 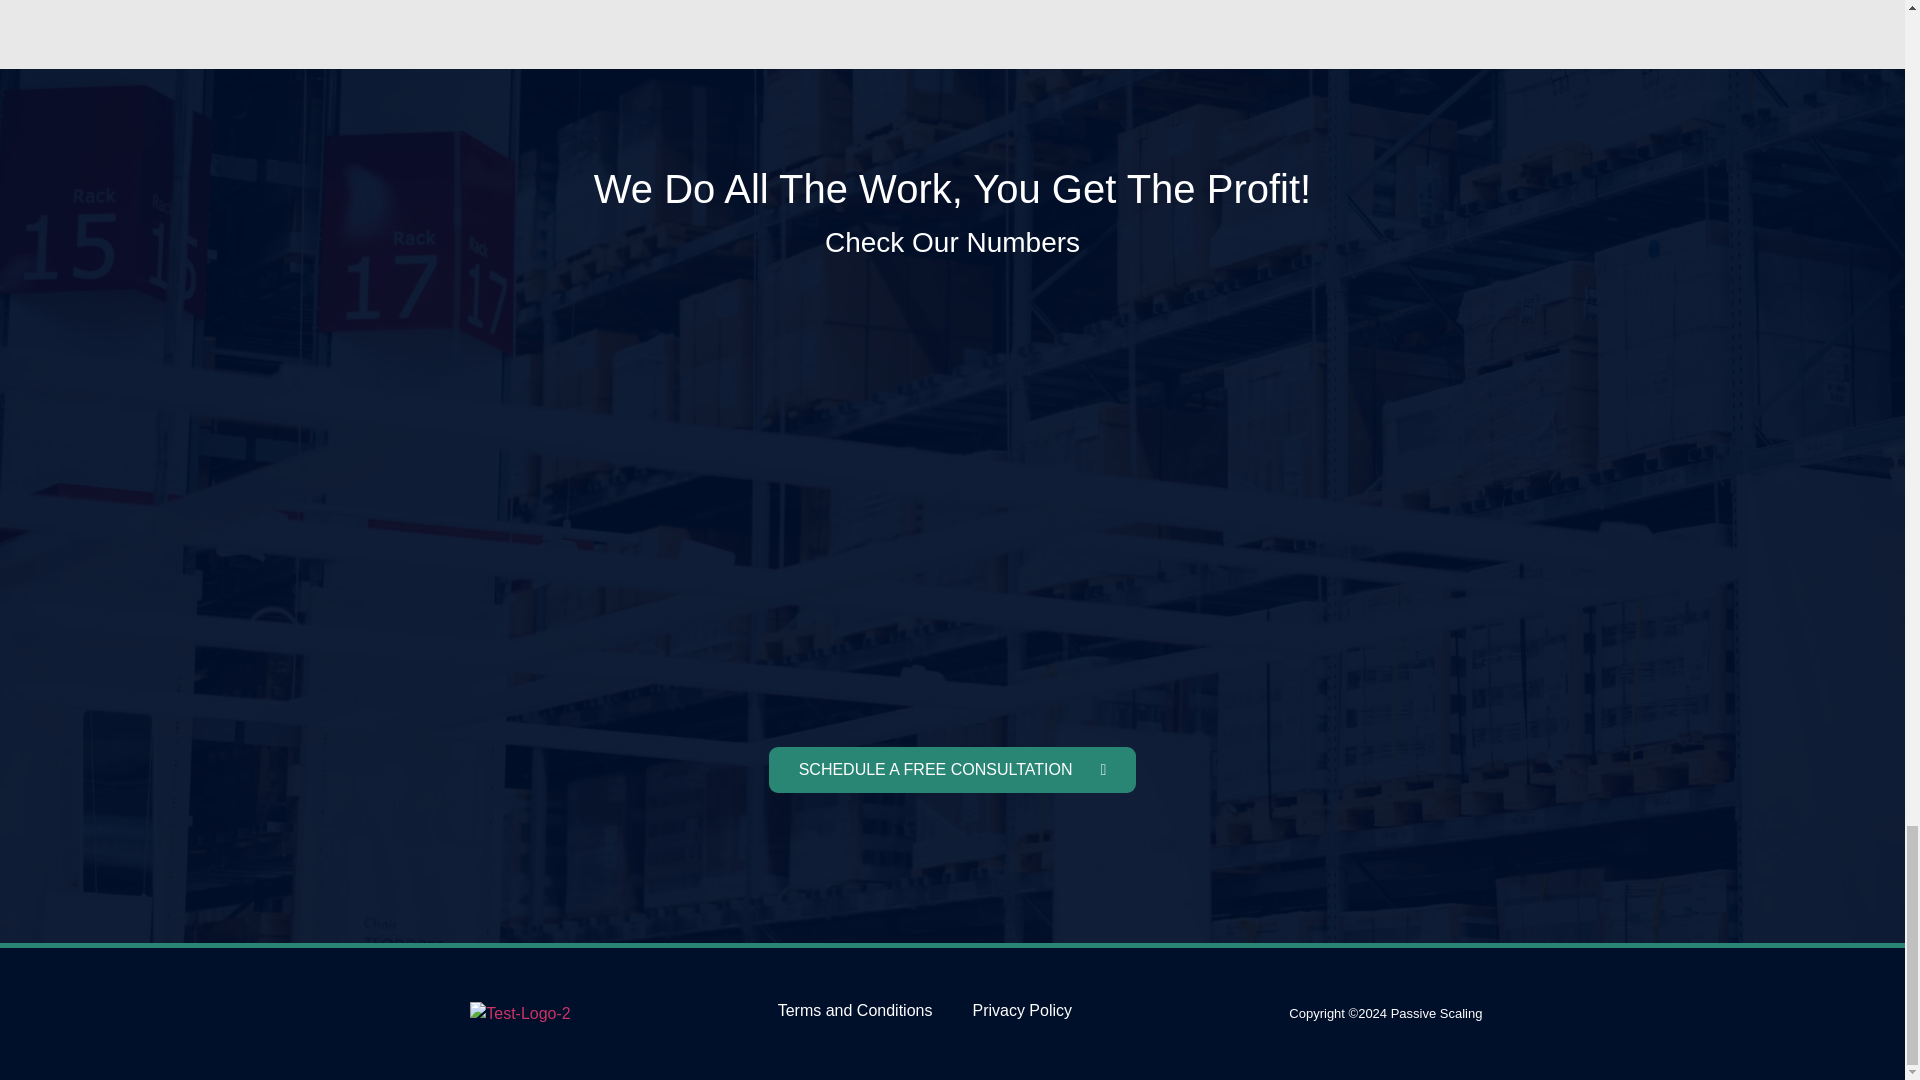 I want to click on Terms and Conditions, so click(x=855, y=1010).